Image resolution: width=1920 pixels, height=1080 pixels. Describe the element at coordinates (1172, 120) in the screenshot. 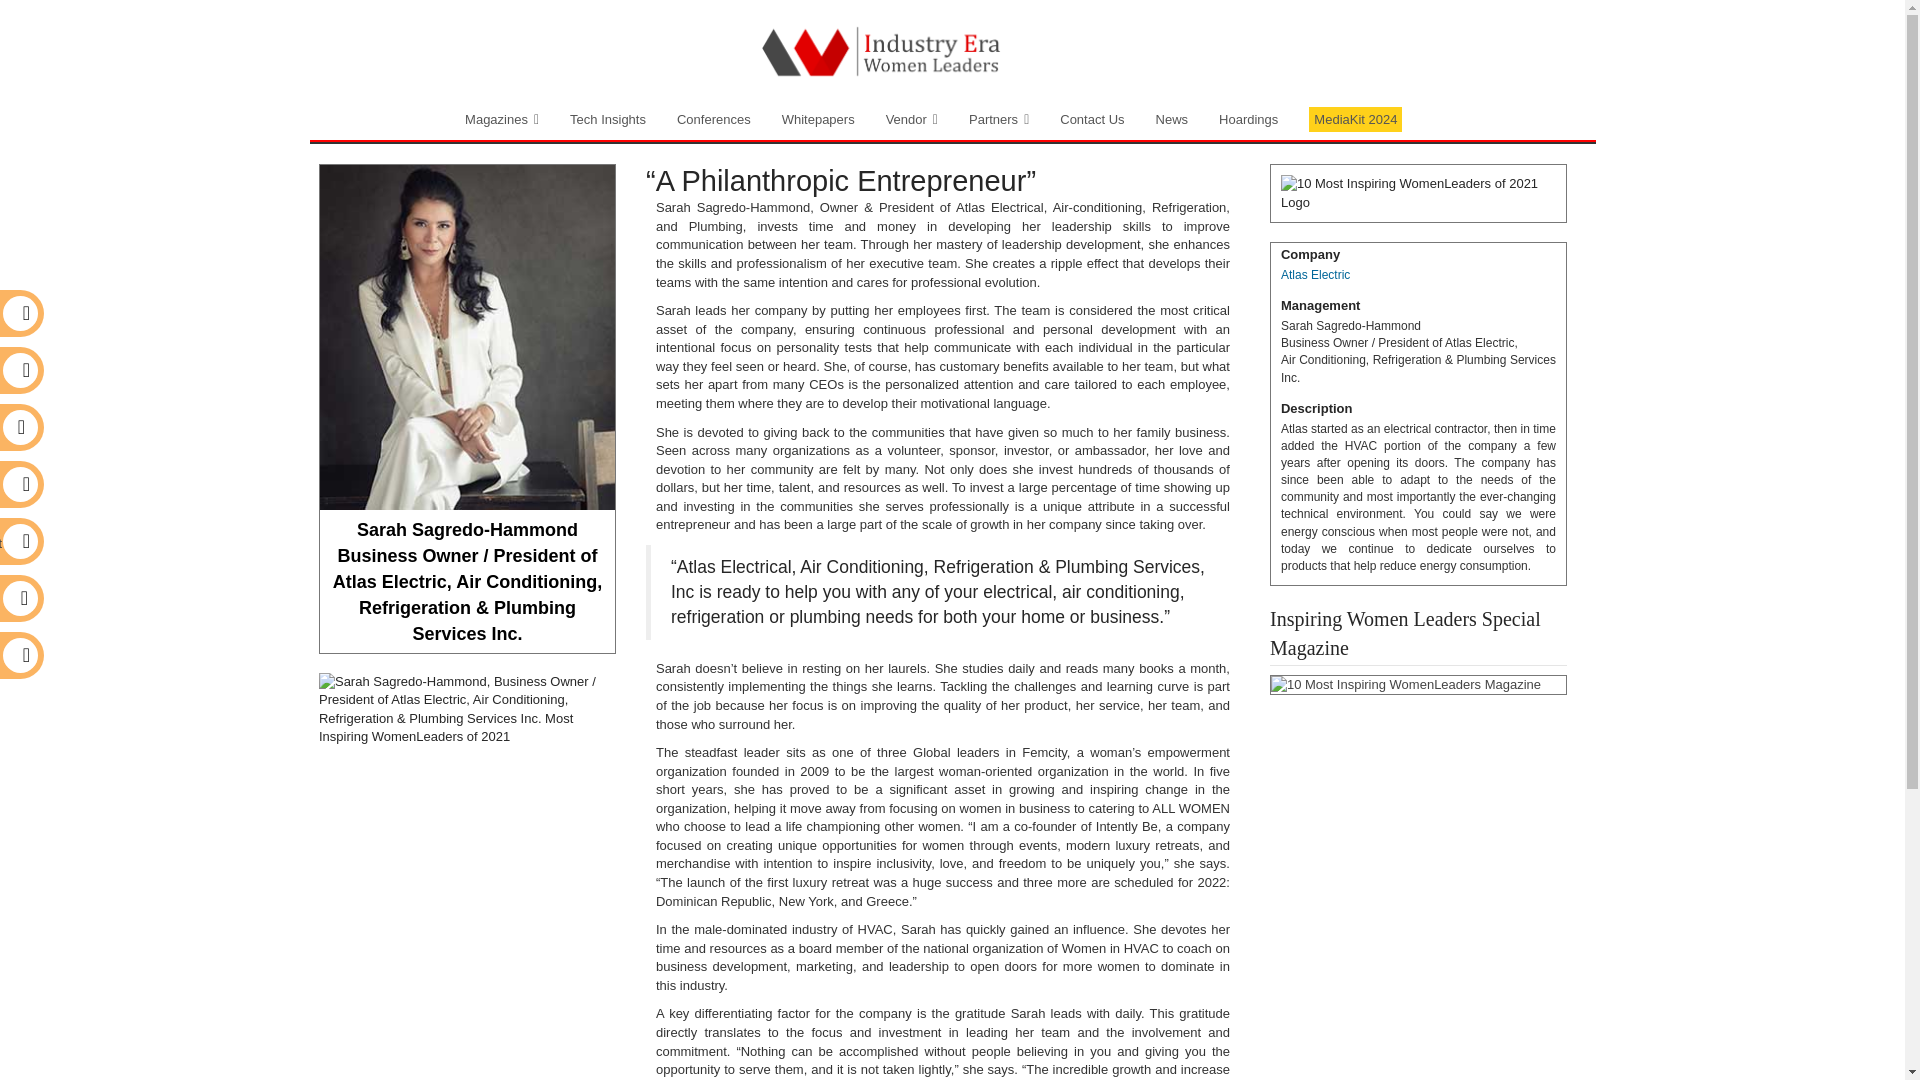

I see `News` at that location.